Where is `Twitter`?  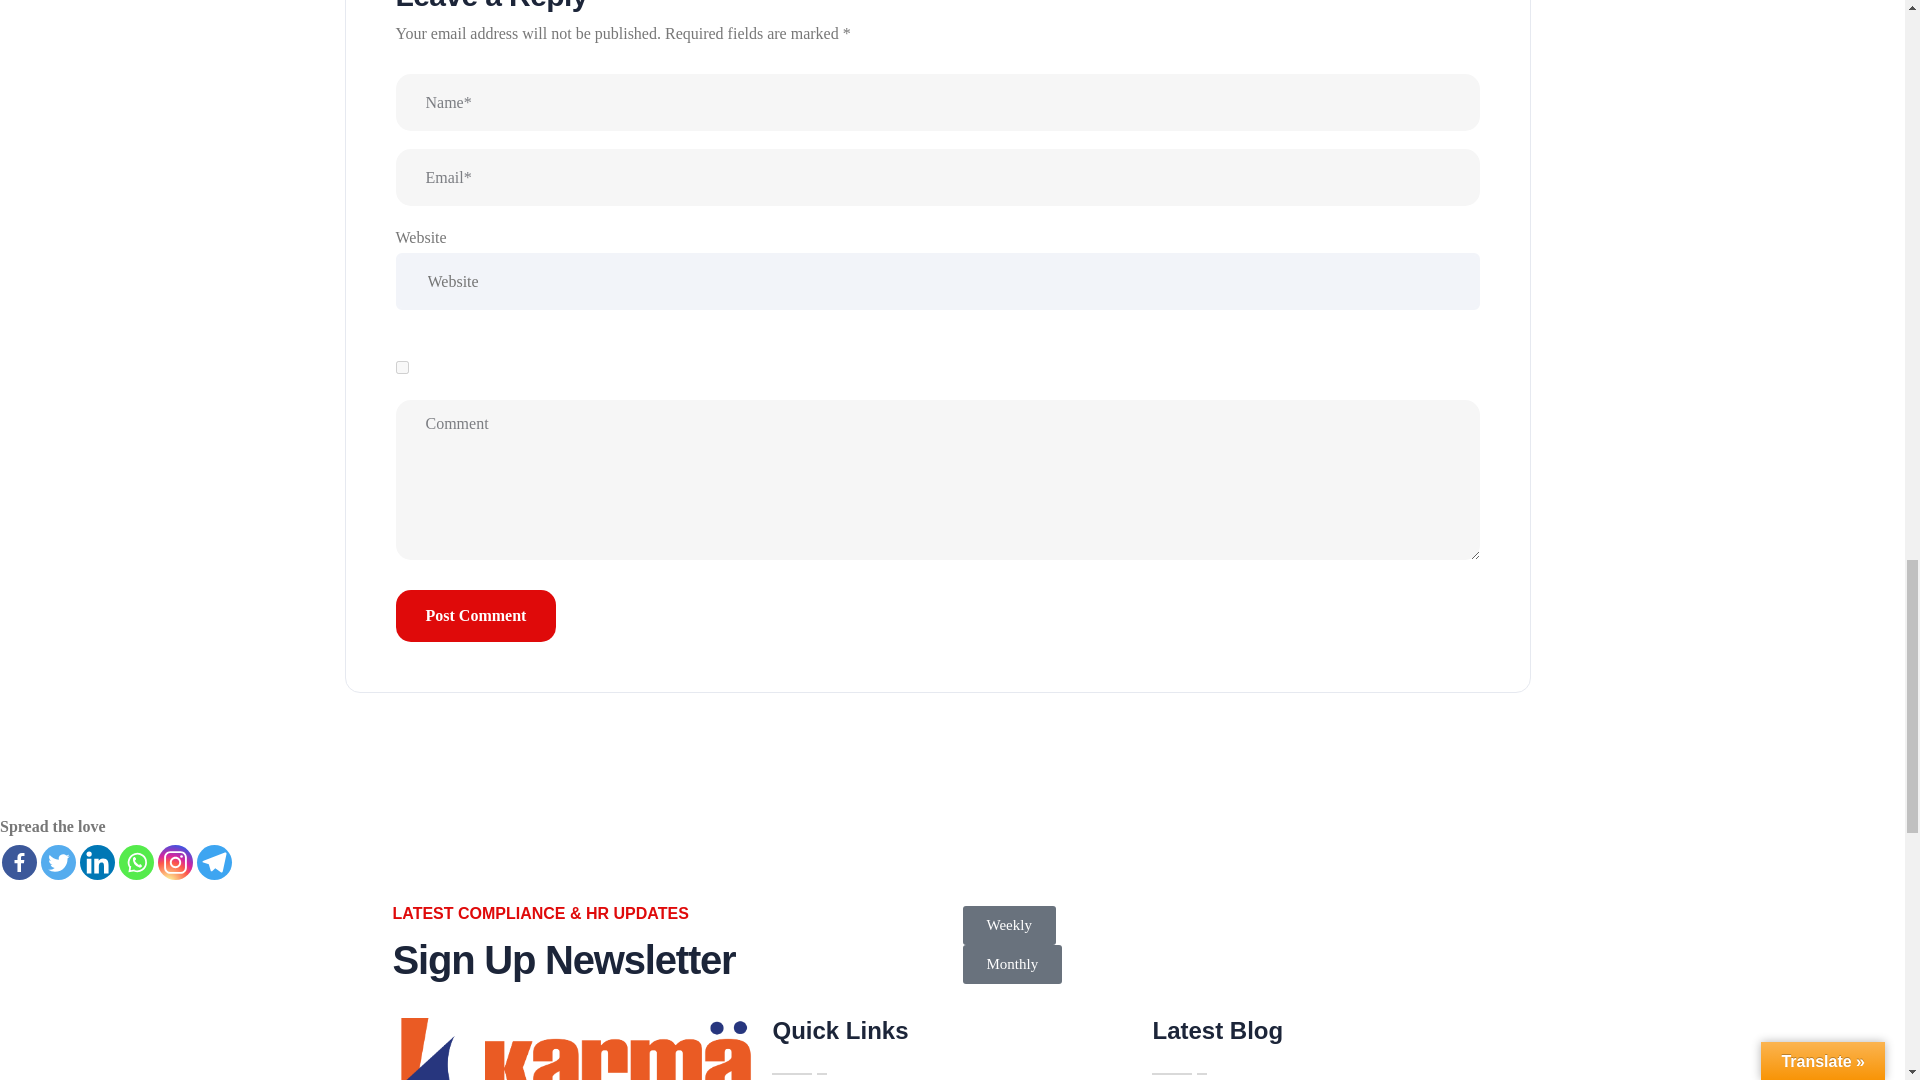
Twitter is located at coordinates (58, 862).